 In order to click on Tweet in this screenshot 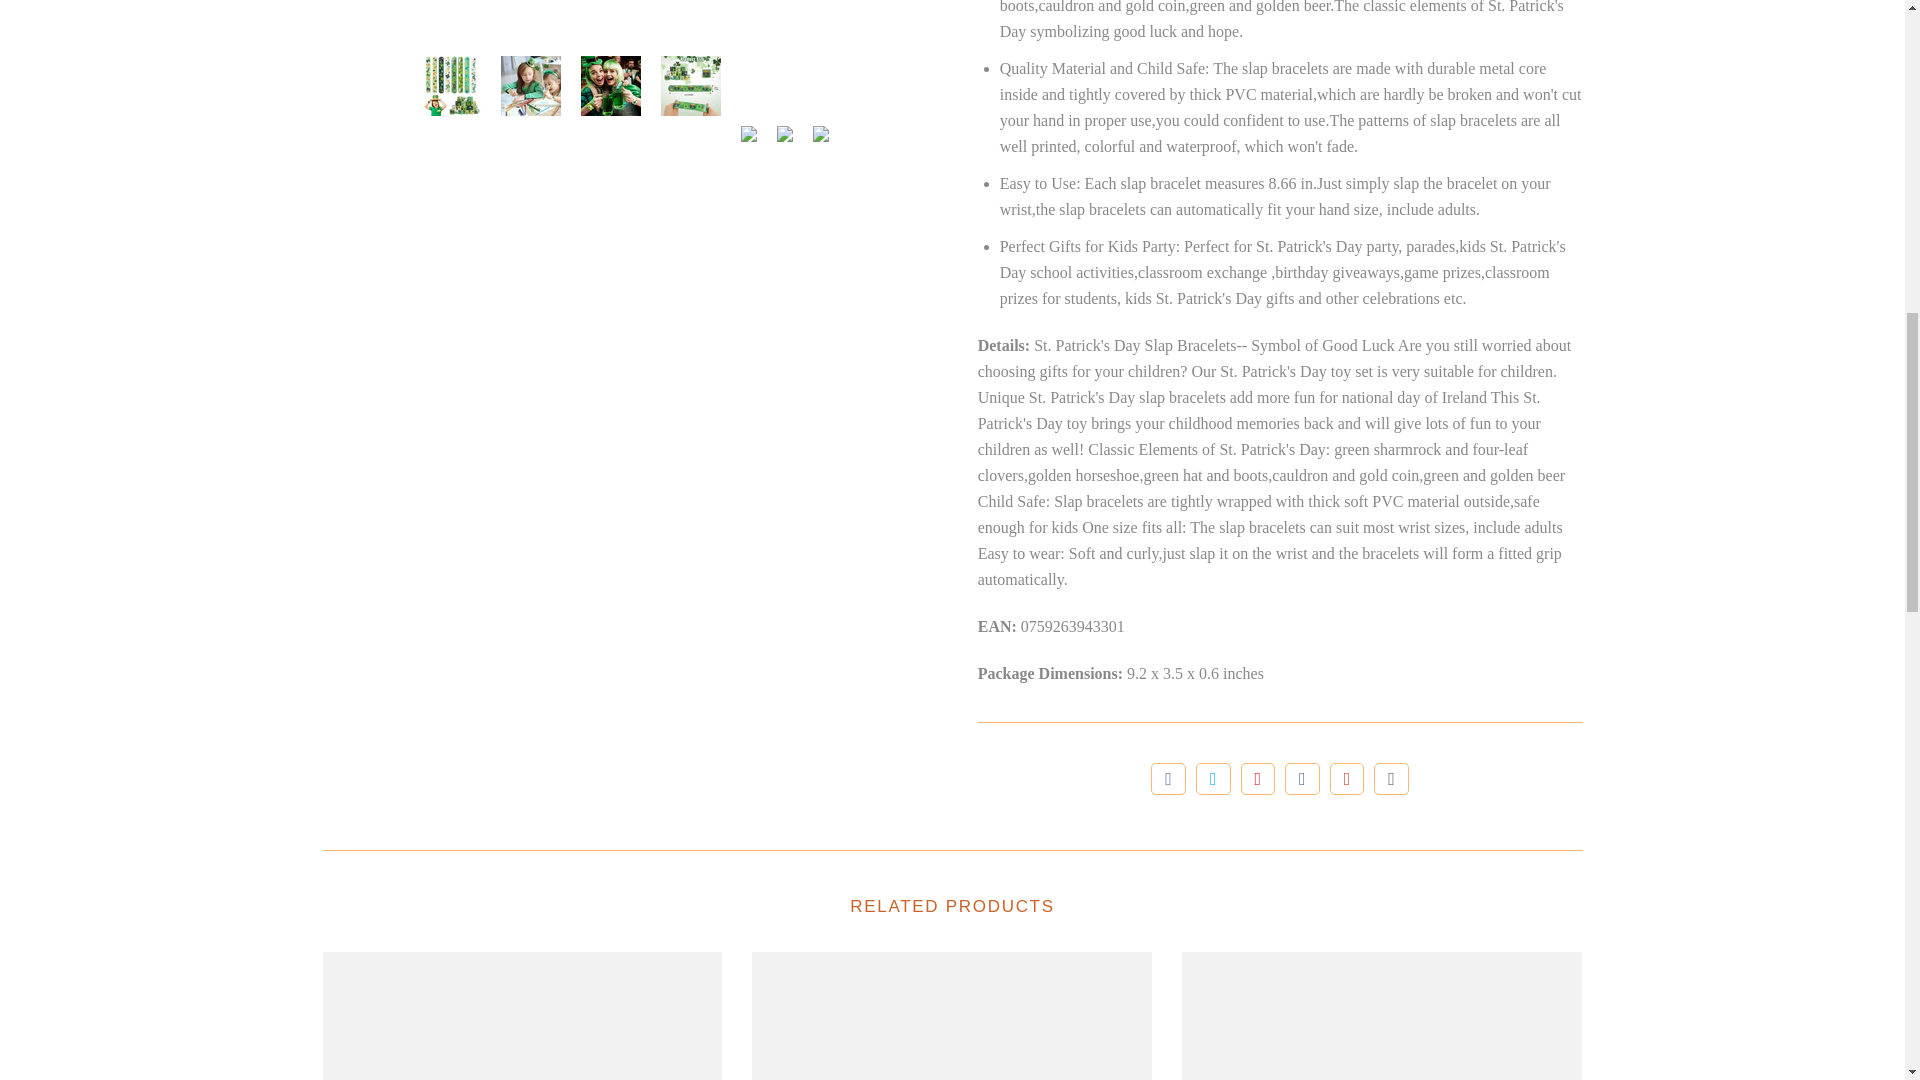, I will do `click(1213, 778)`.